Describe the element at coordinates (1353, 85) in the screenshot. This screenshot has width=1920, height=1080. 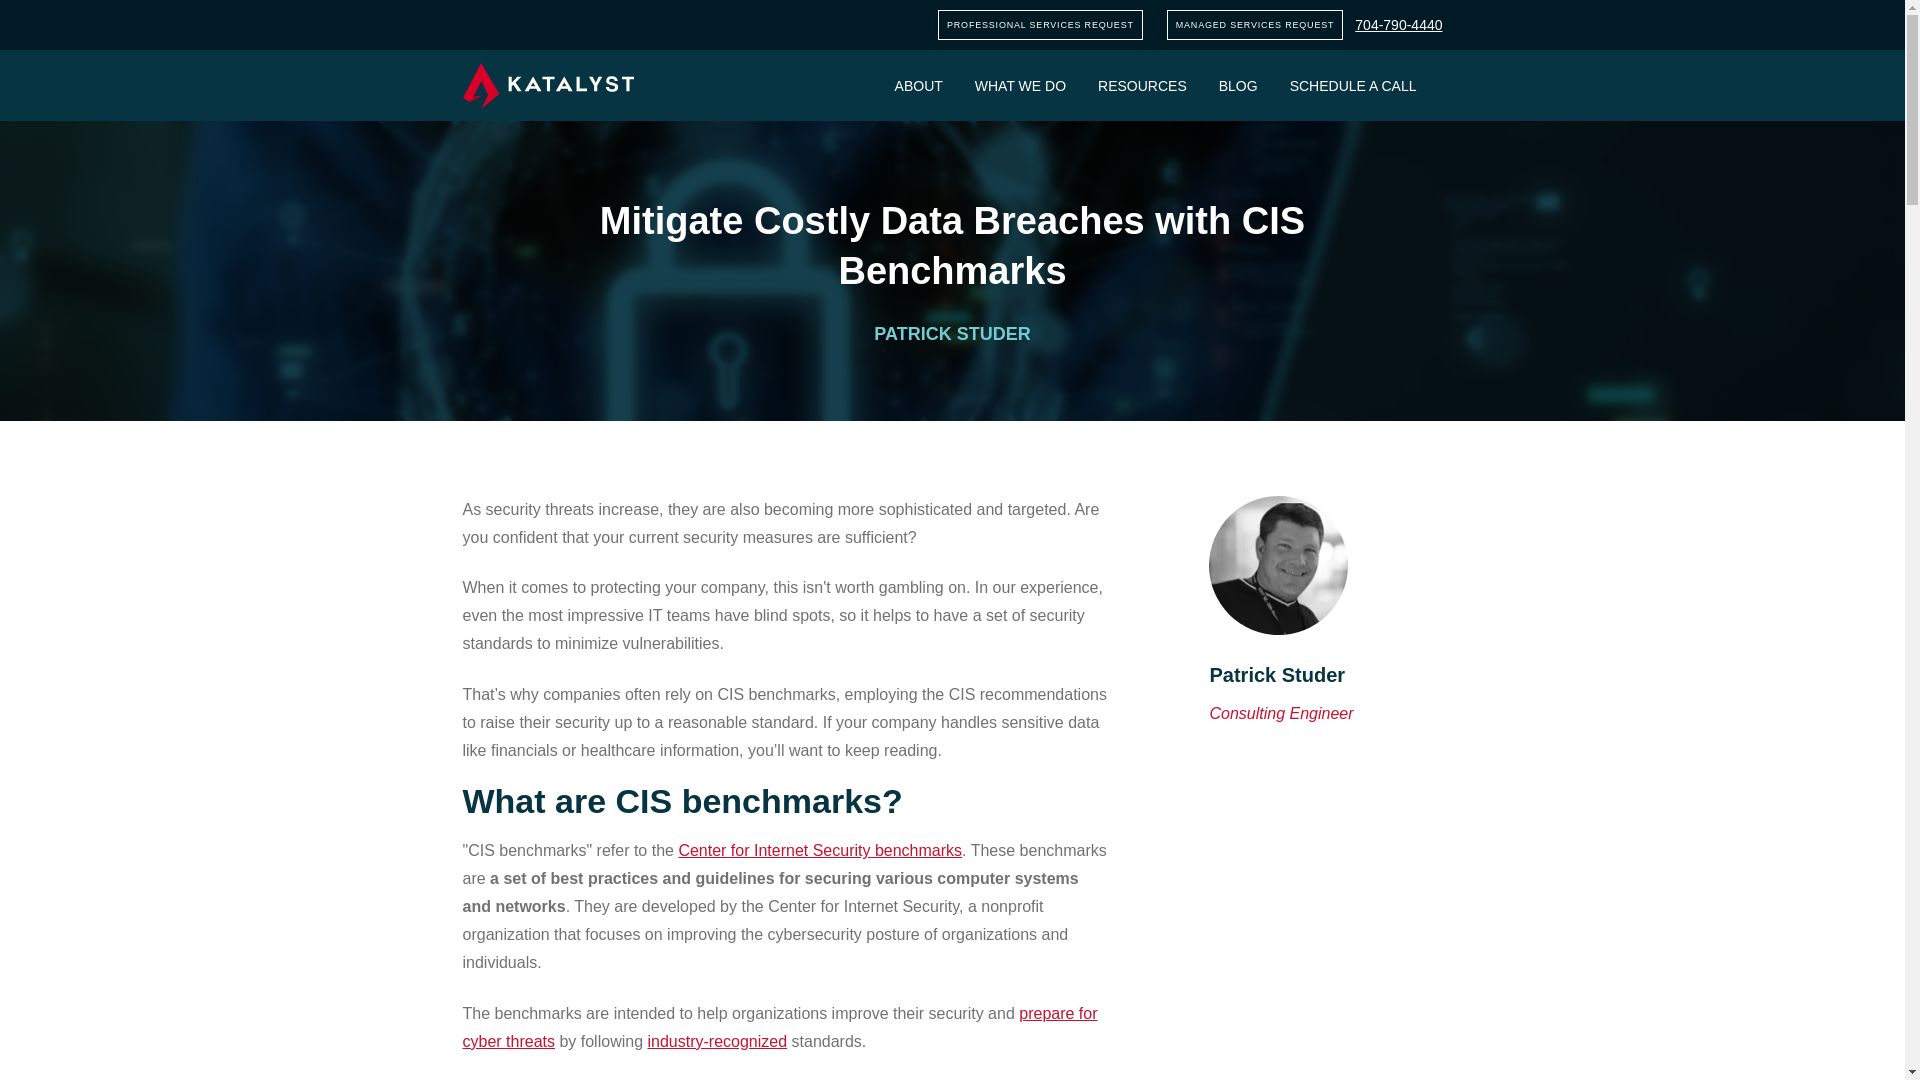
I see `SCHEDULE A CALL` at that location.